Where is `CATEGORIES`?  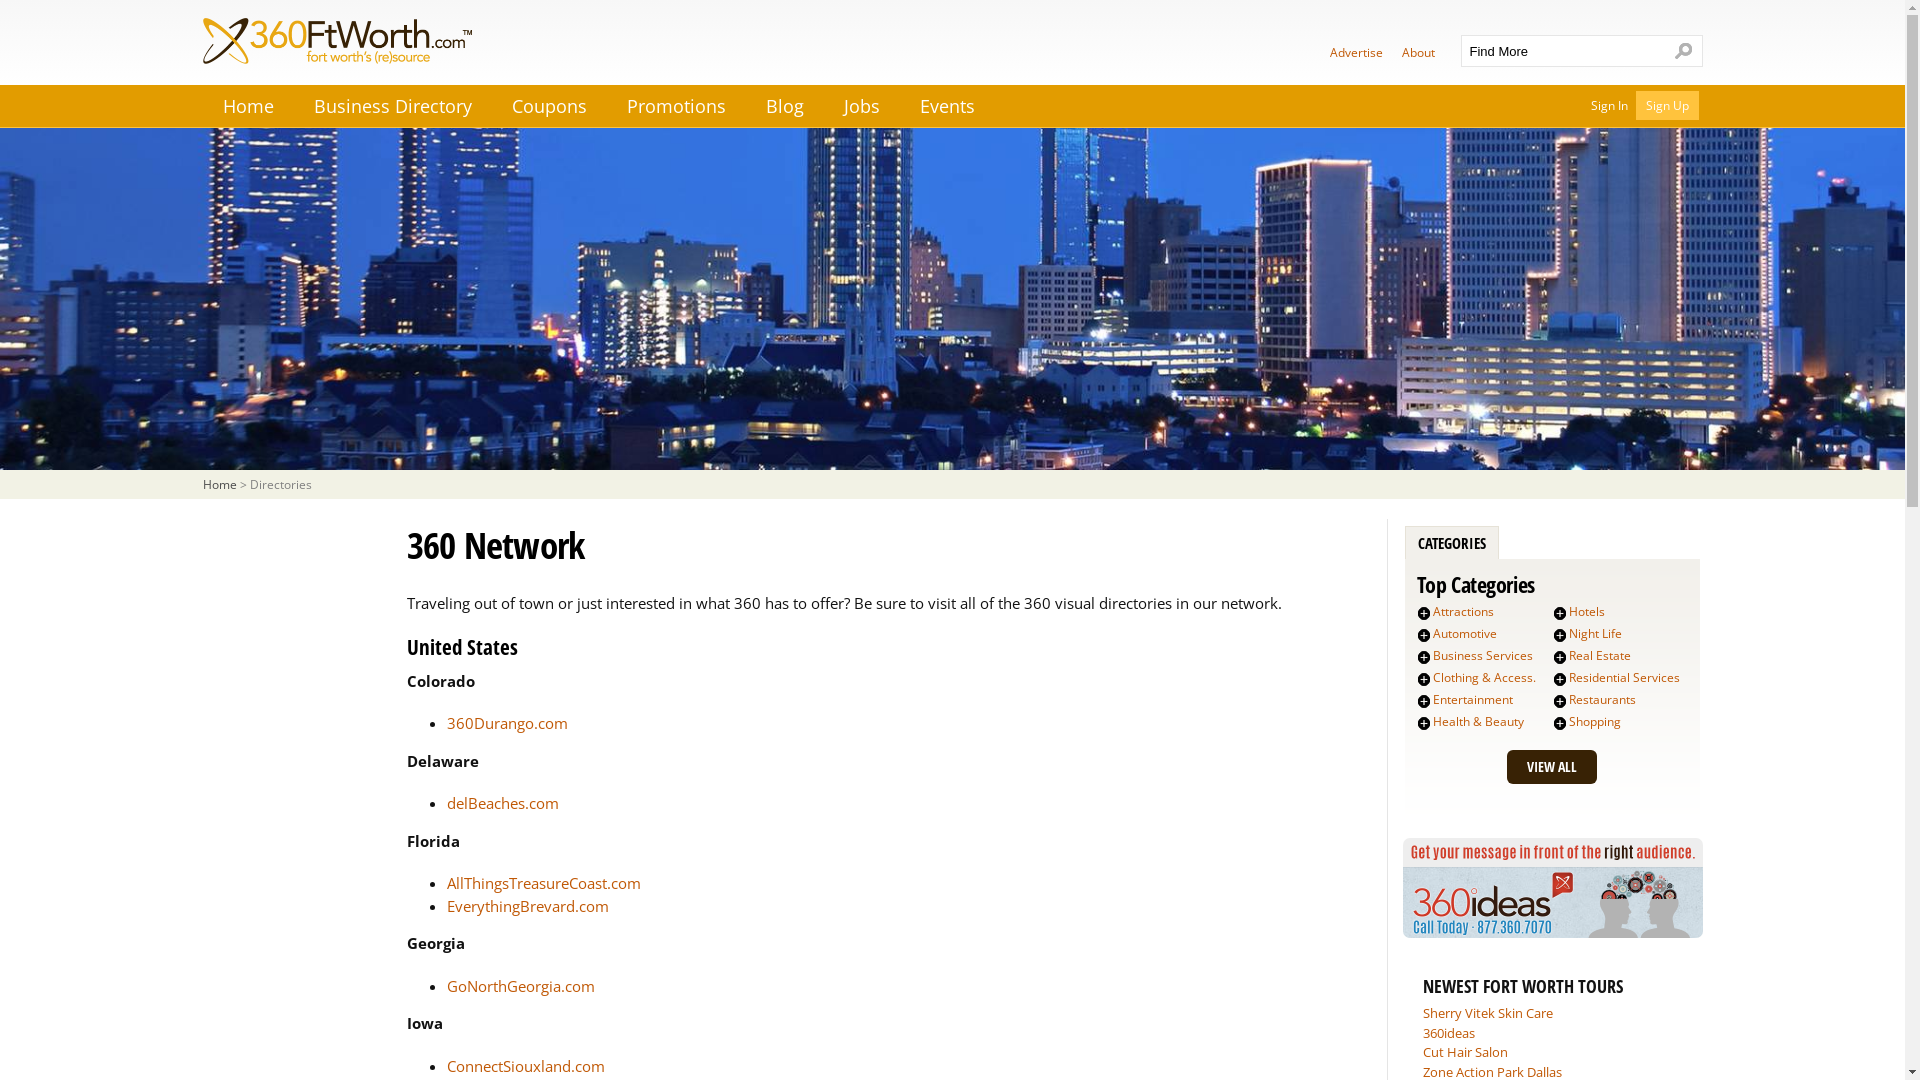 CATEGORIES is located at coordinates (1452, 544).